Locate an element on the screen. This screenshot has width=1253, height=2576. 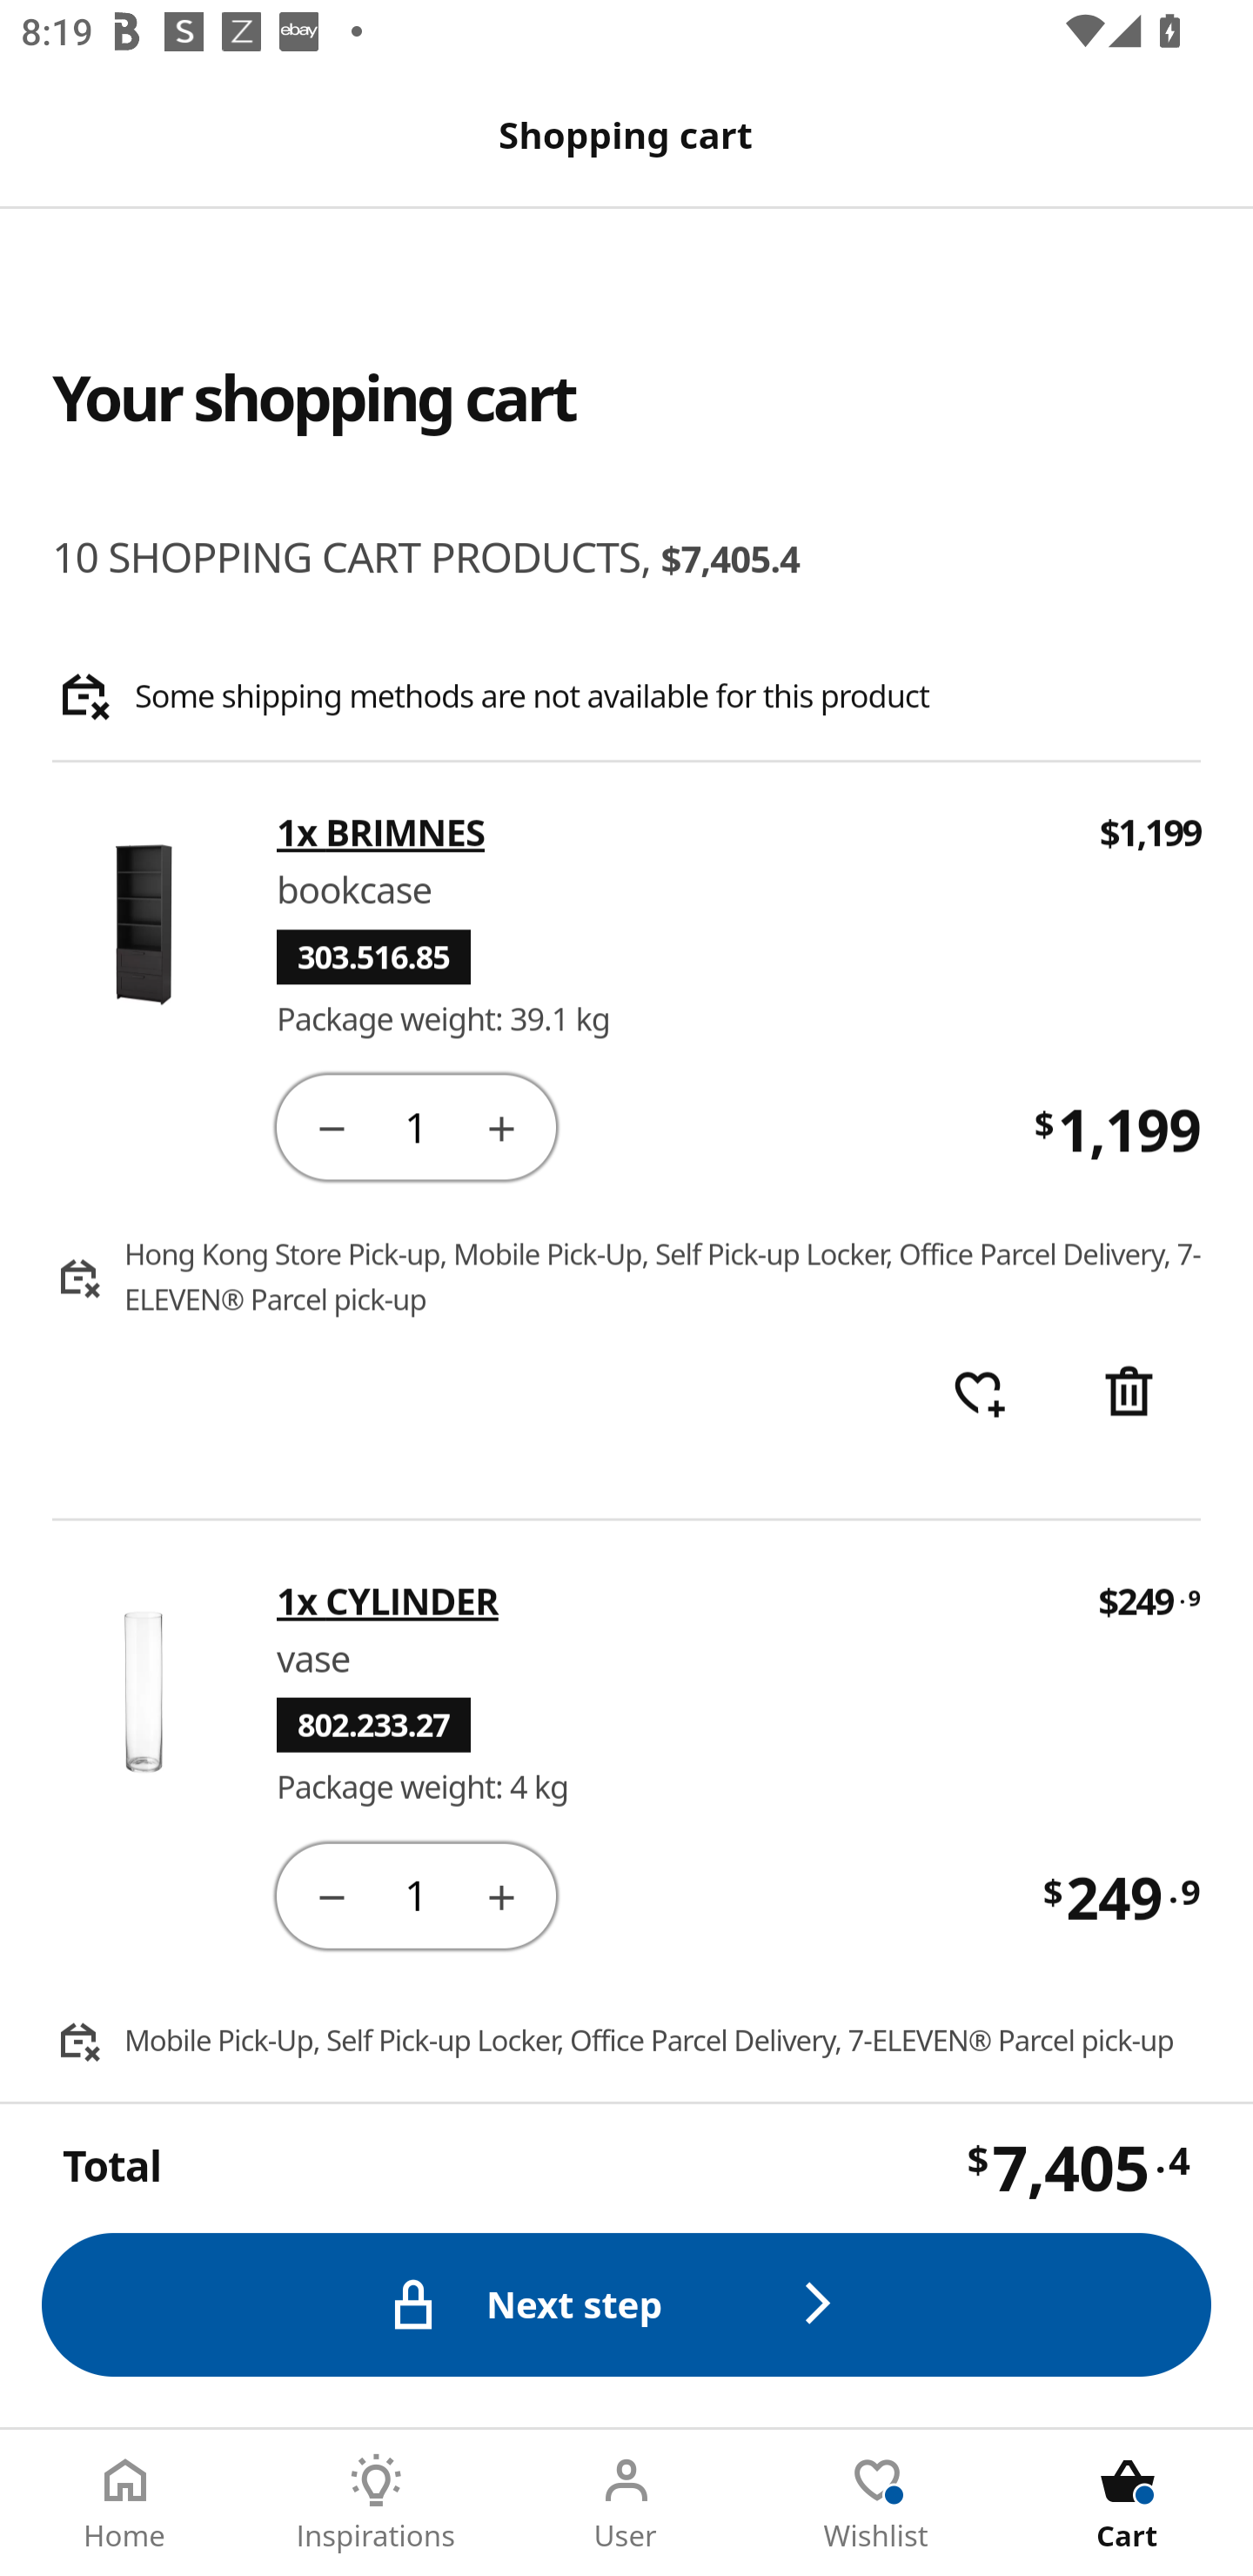
  is located at coordinates (978, 1394).